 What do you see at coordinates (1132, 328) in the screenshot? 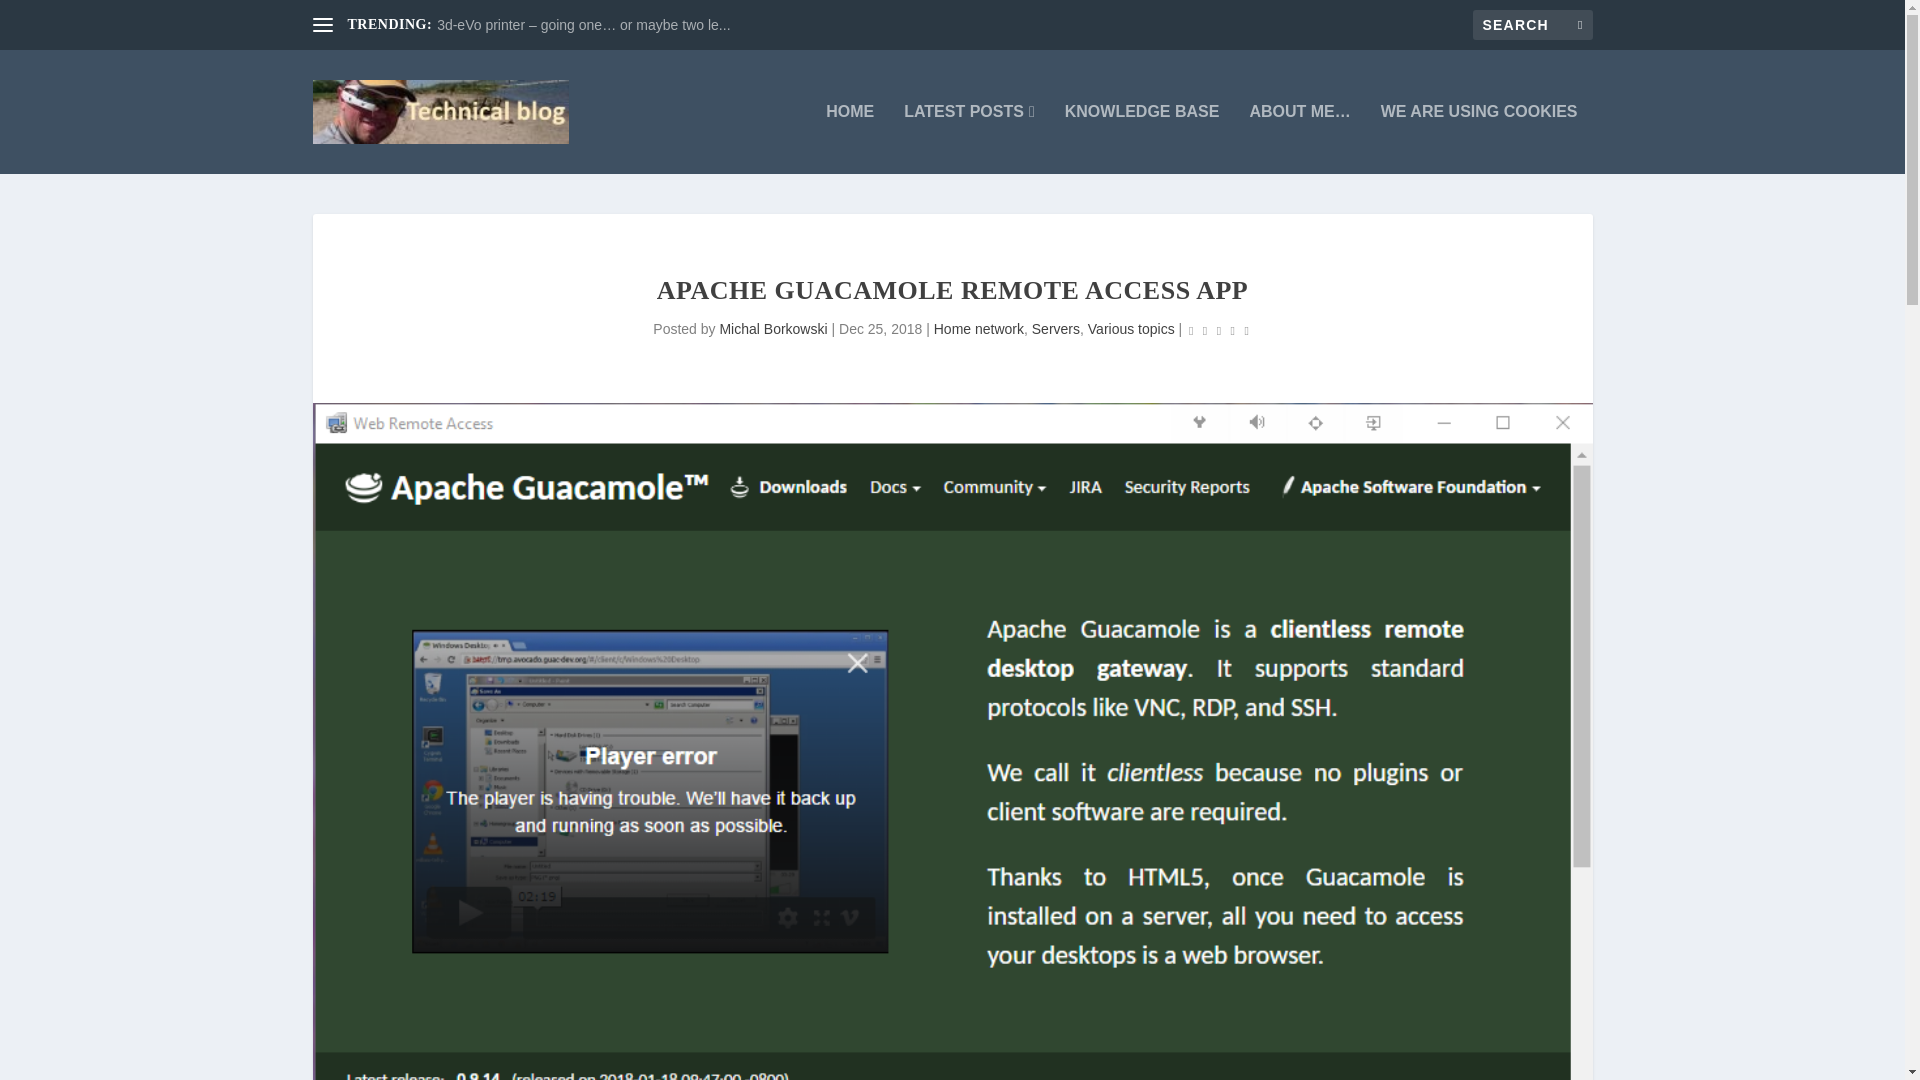
I see `Various topics` at bounding box center [1132, 328].